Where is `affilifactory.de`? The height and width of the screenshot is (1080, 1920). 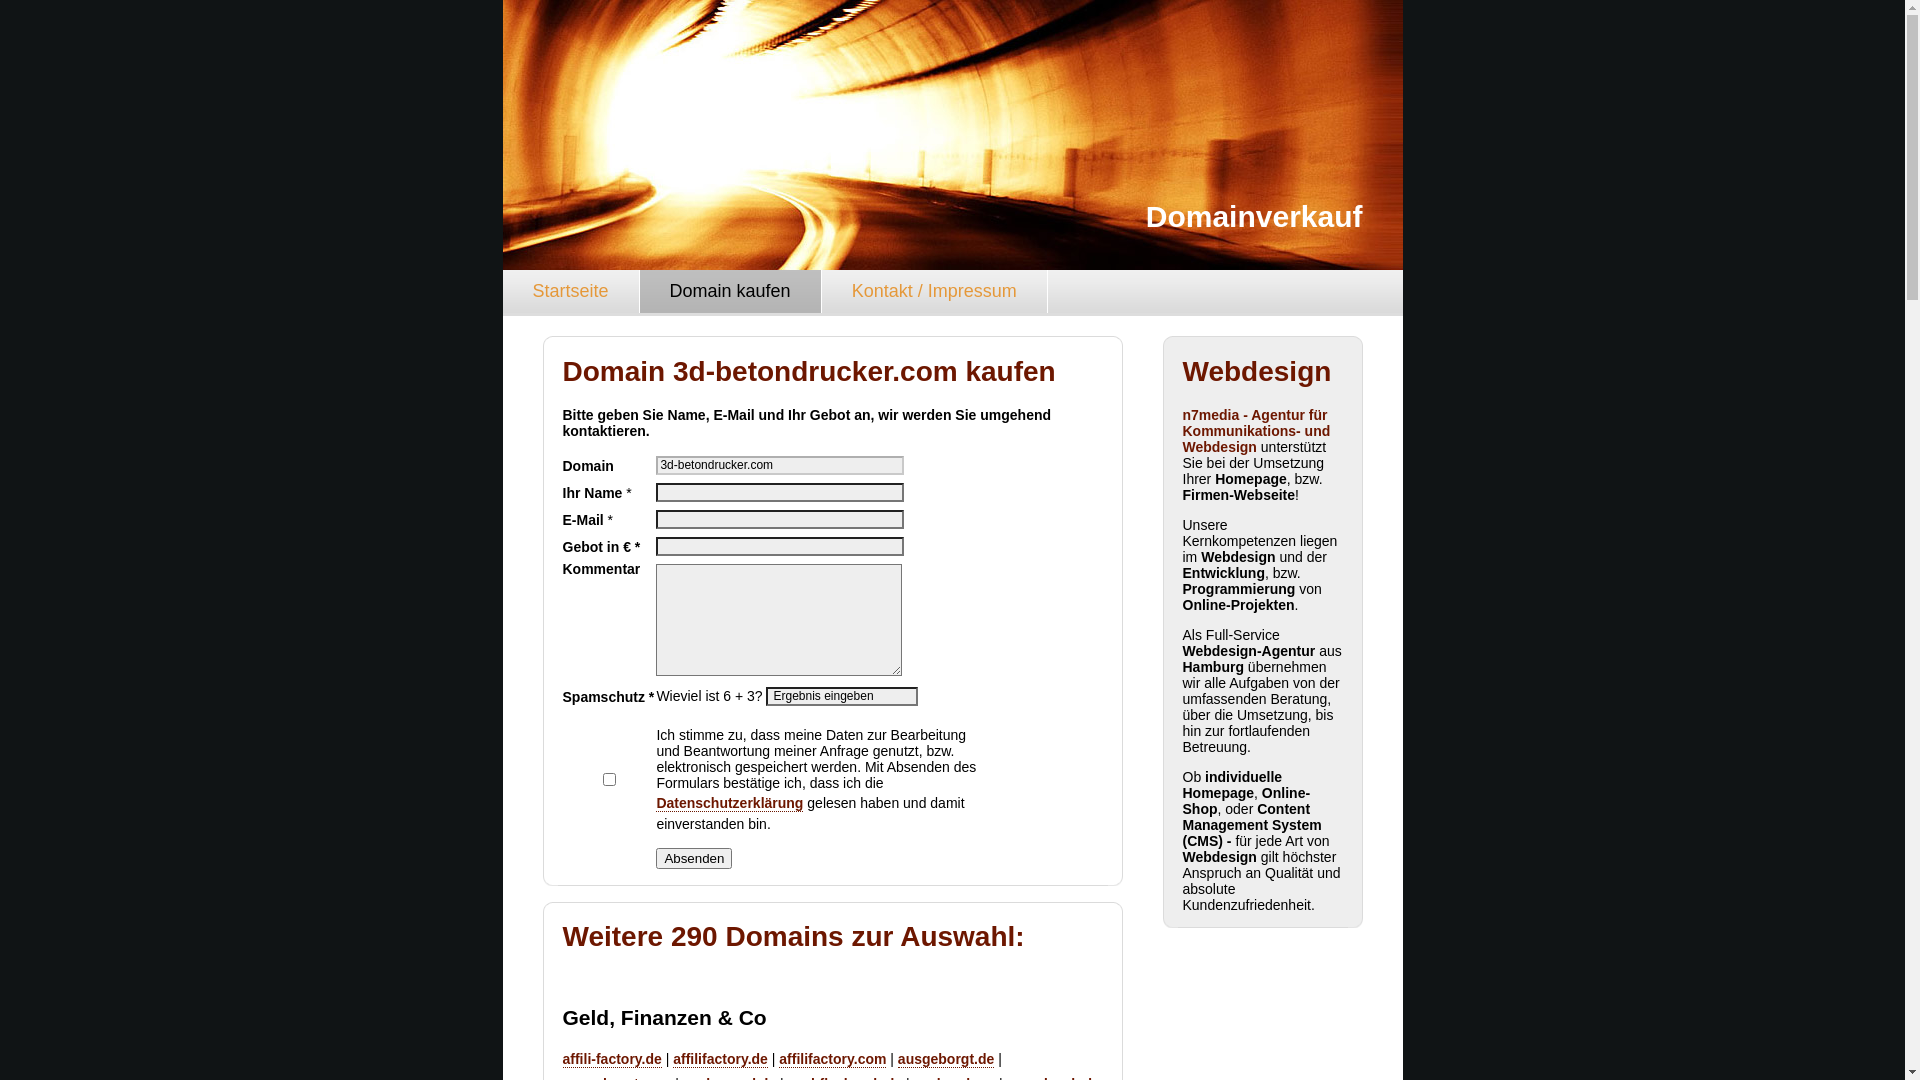 affilifactory.de is located at coordinates (720, 1060).